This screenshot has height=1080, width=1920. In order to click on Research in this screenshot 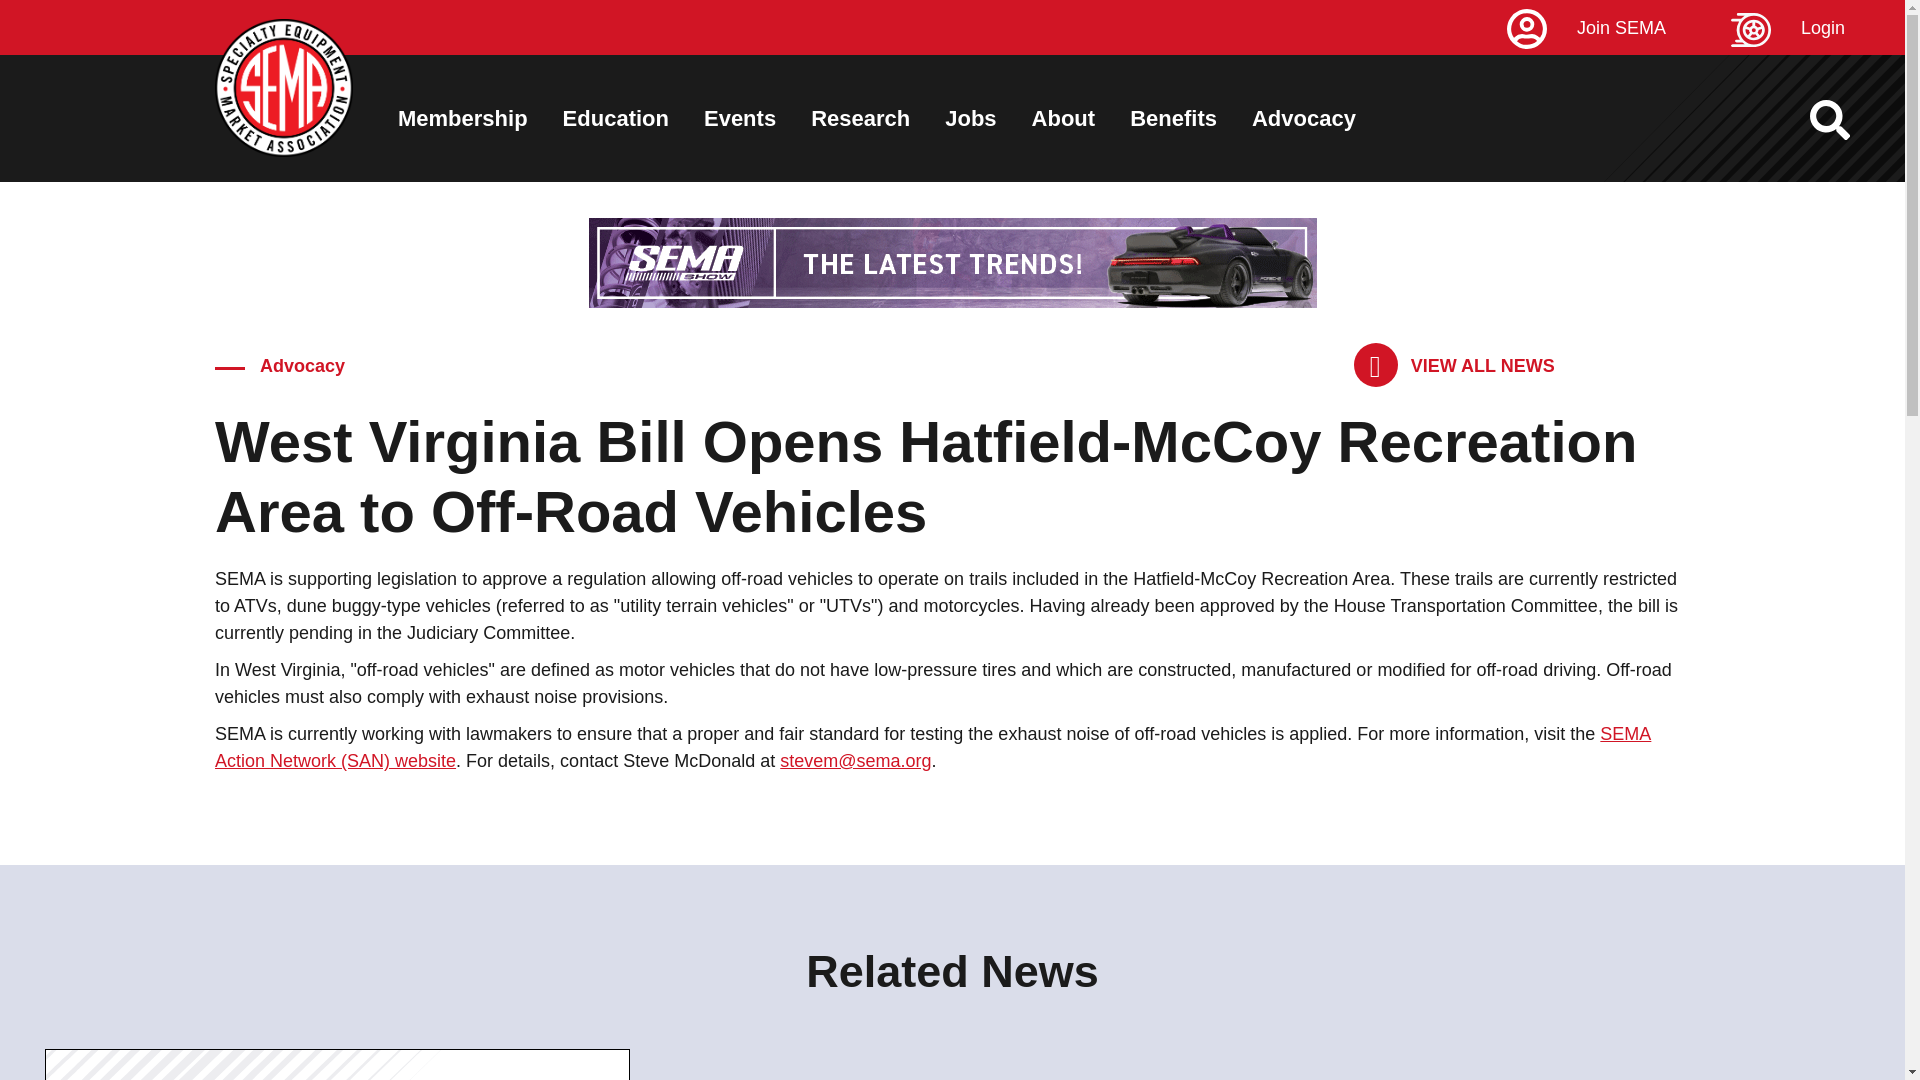, I will do `click(860, 118)`.